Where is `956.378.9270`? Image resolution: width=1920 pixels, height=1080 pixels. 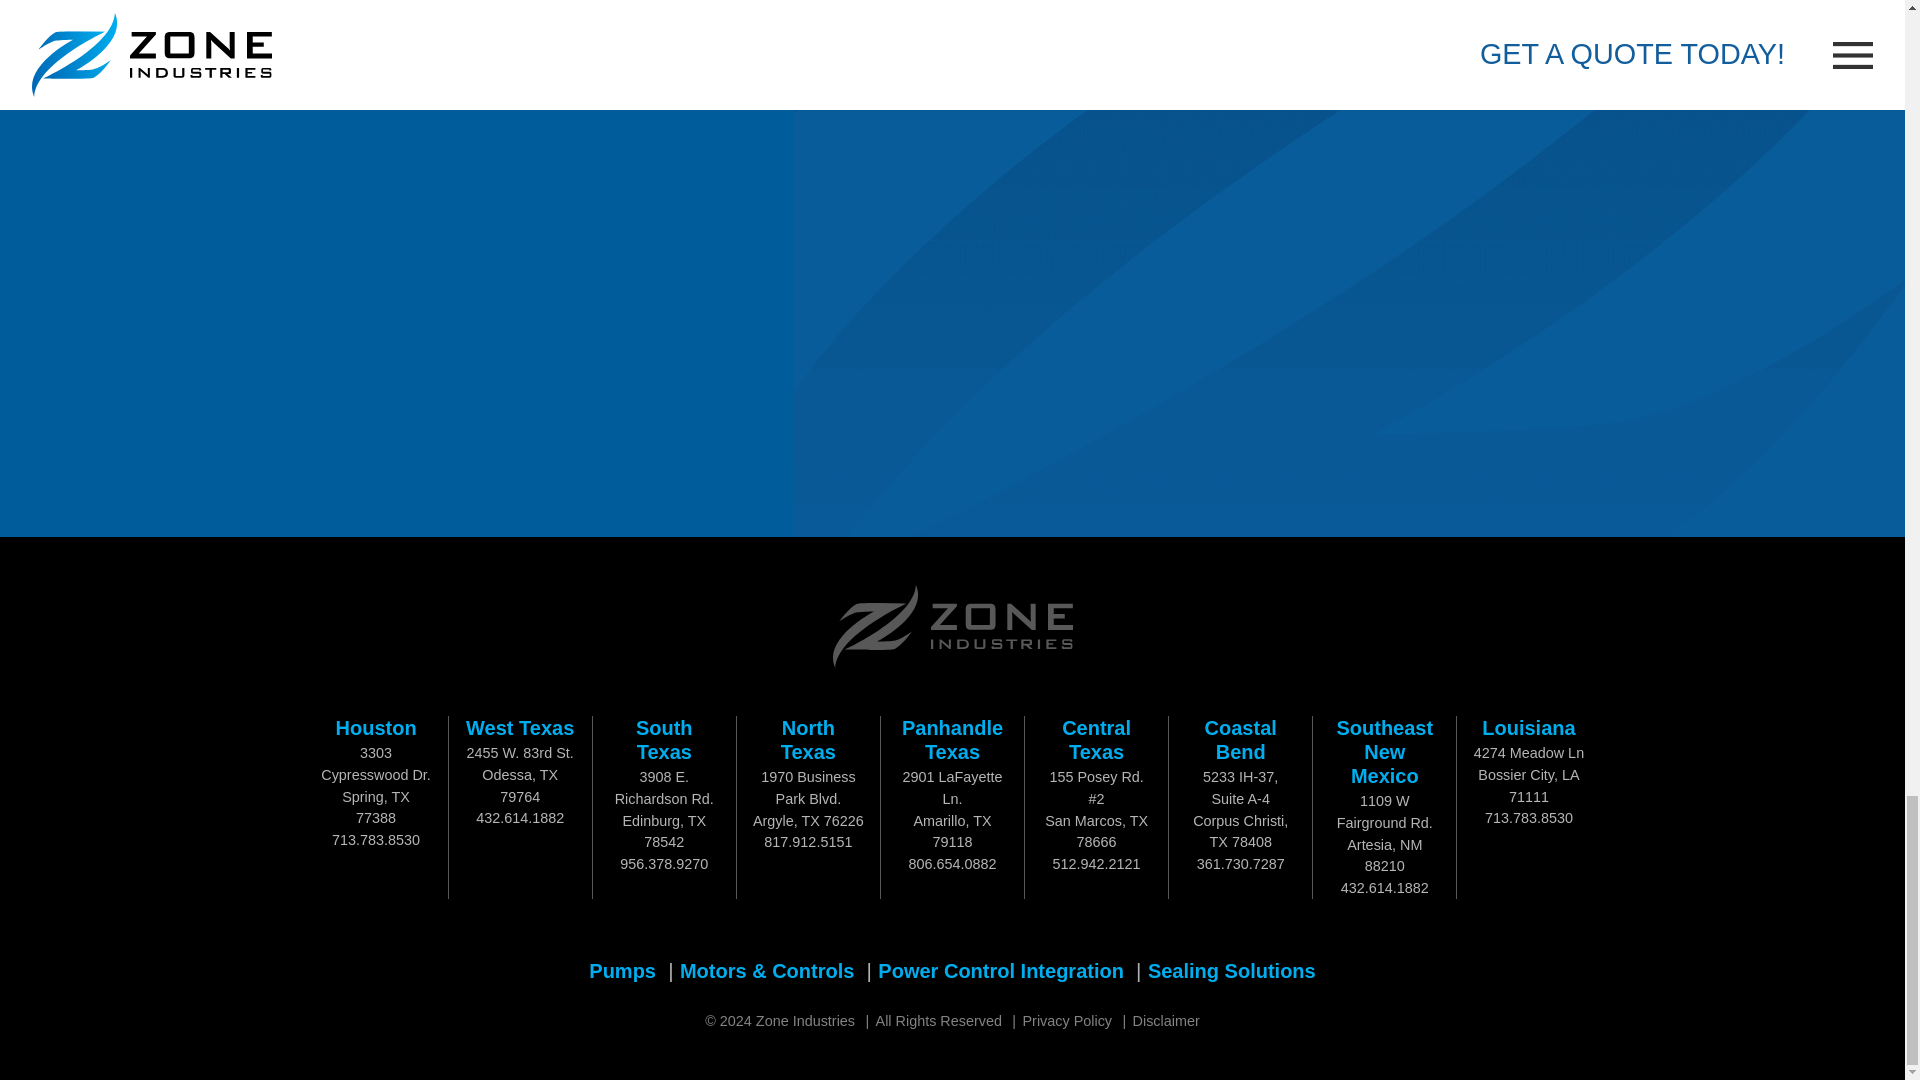 956.378.9270 is located at coordinates (664, 864).